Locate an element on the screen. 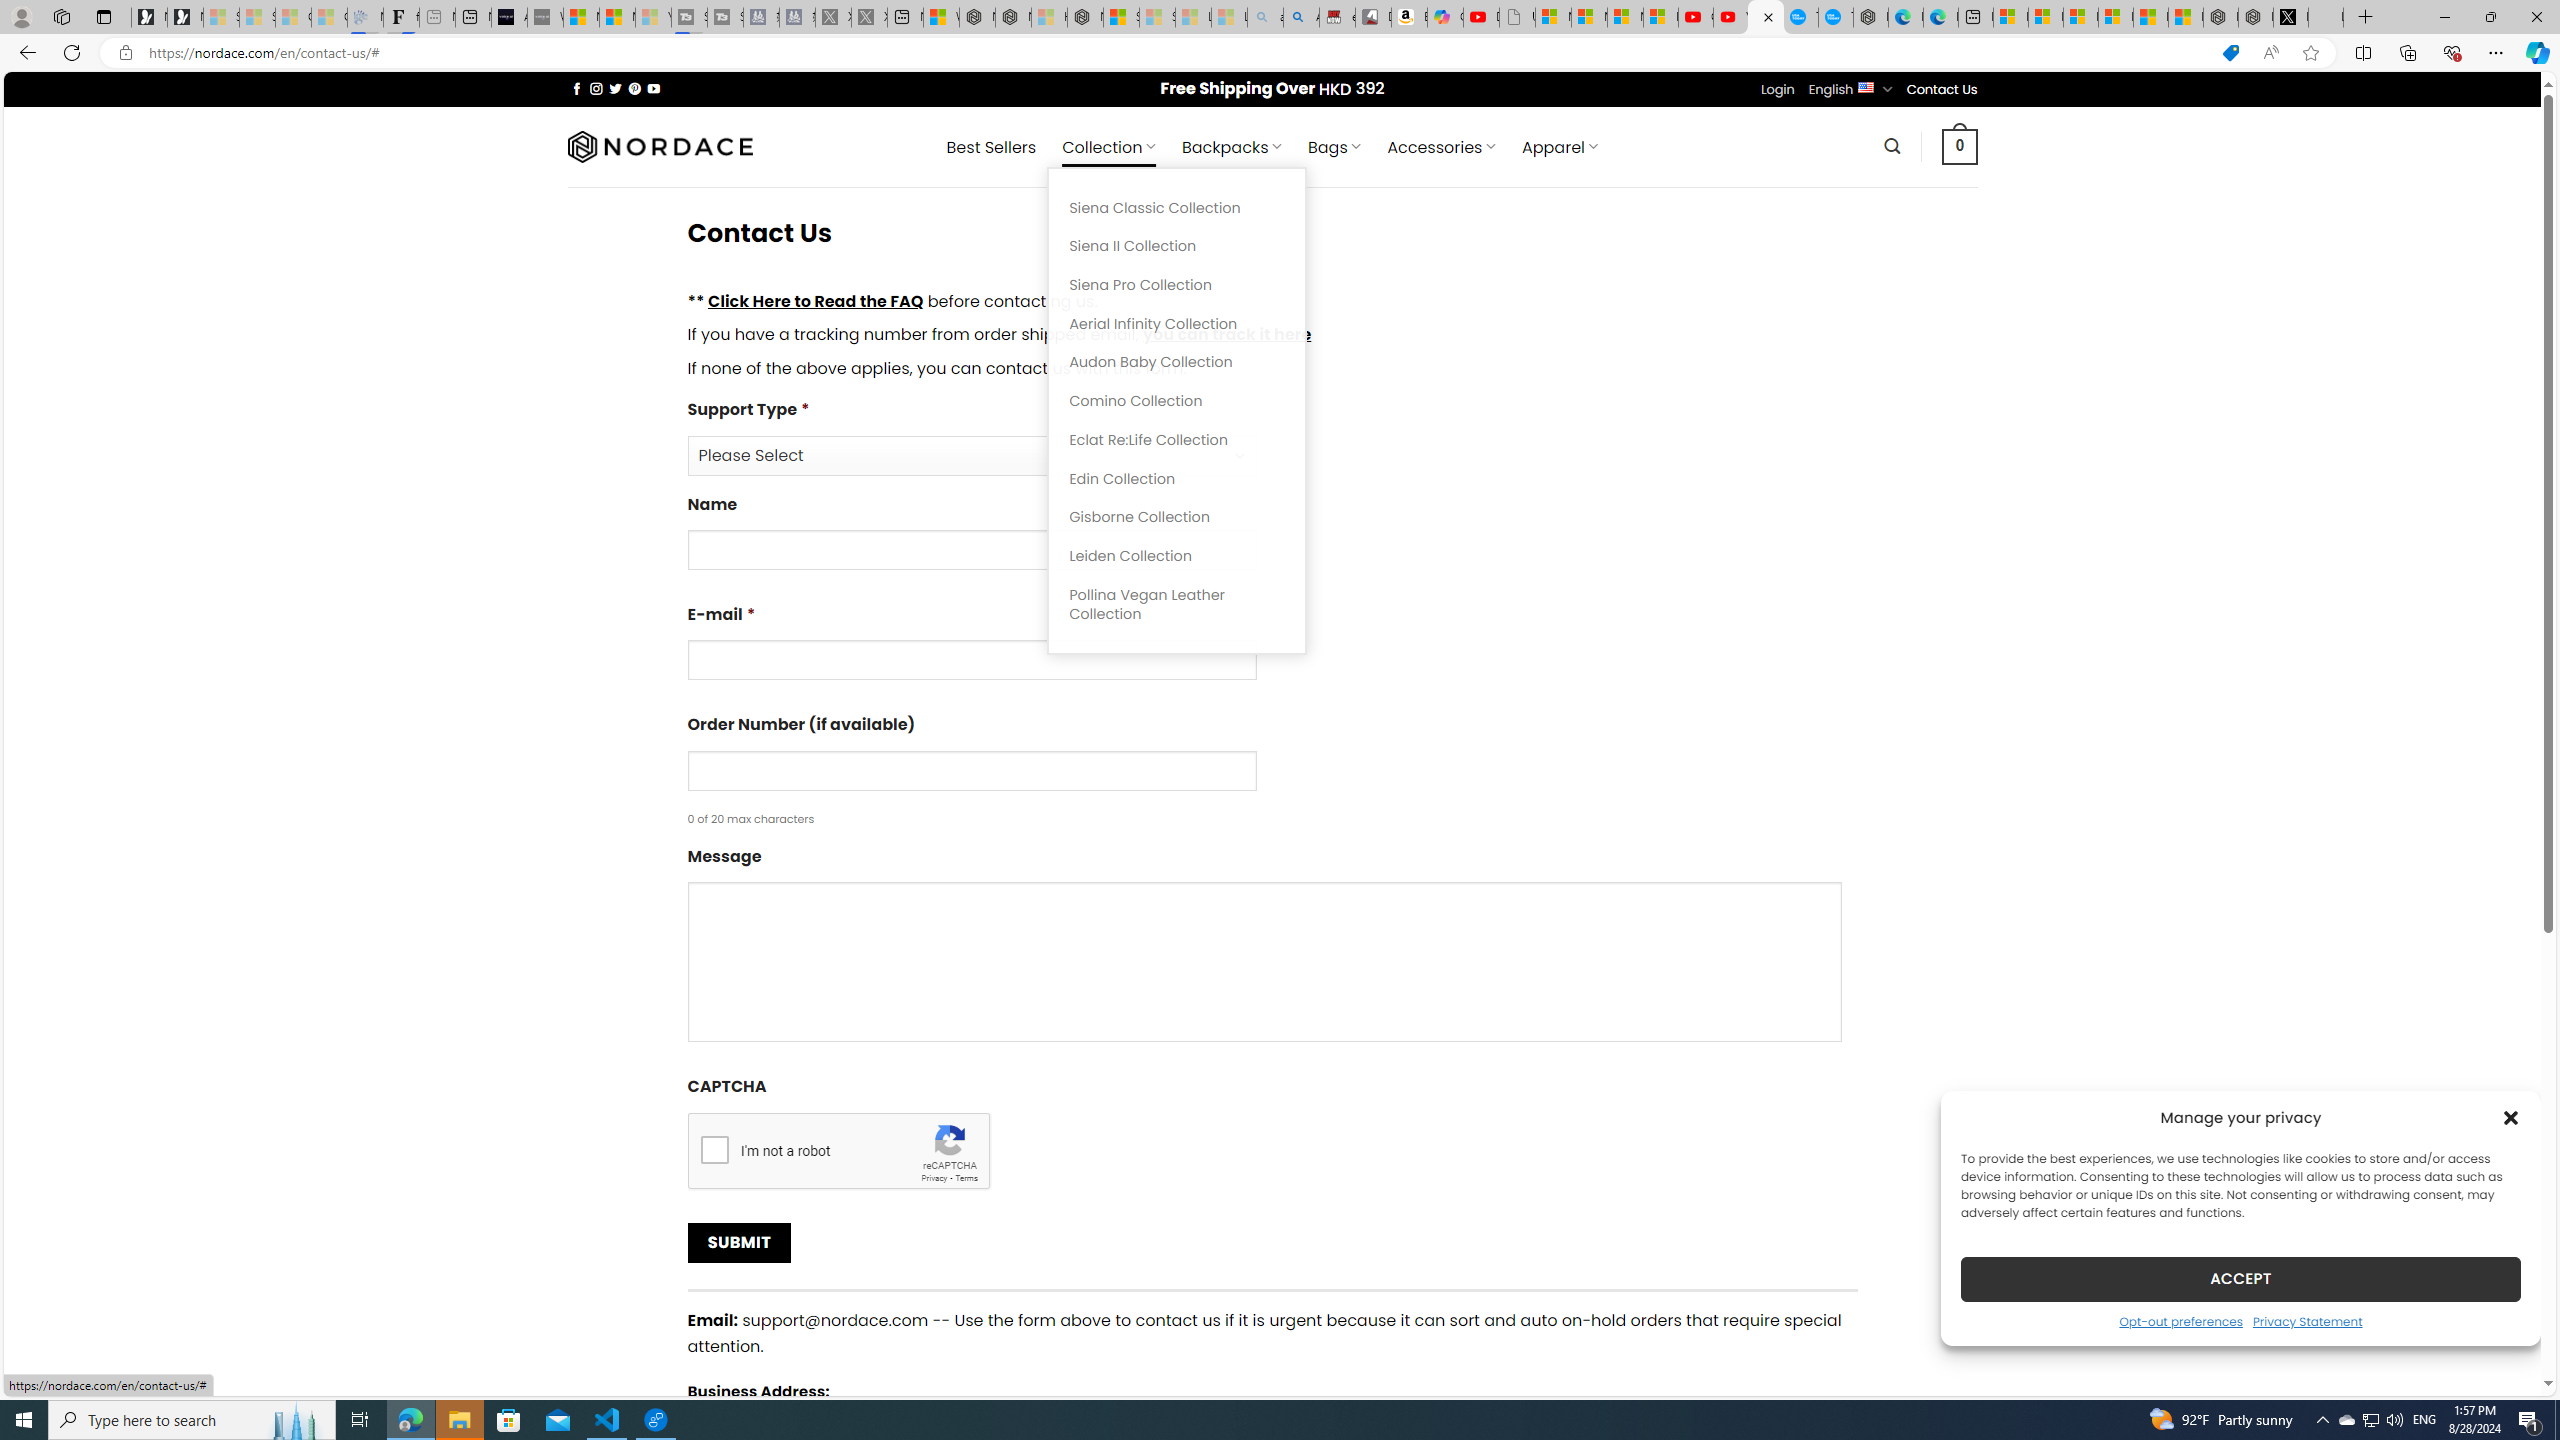 Image resolution: width=2560 pixels, height=1440 pixels. Day 1: Arriving in Yemen (surreal to be here) - YouTube is located at coordinates (1480, 17).